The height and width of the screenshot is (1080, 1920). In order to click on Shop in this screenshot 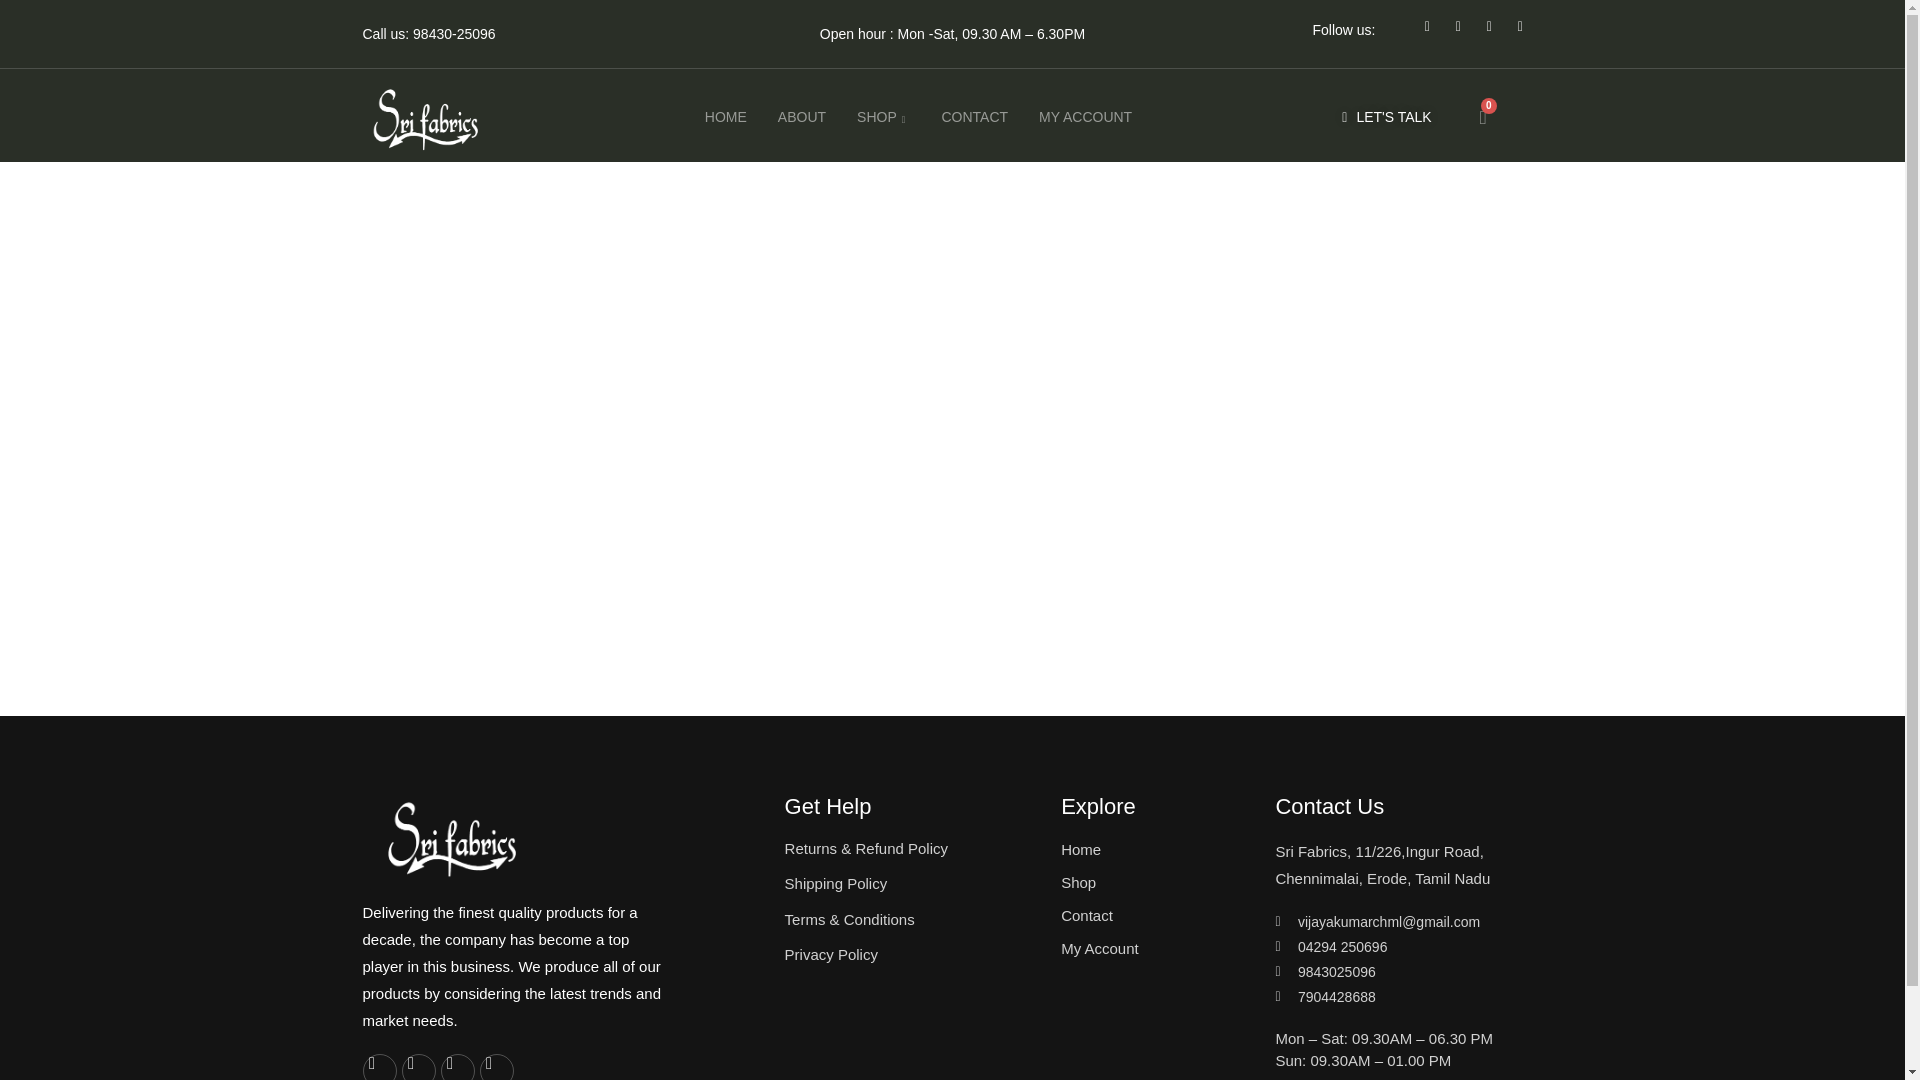, I will do `click(1152, 882)`.